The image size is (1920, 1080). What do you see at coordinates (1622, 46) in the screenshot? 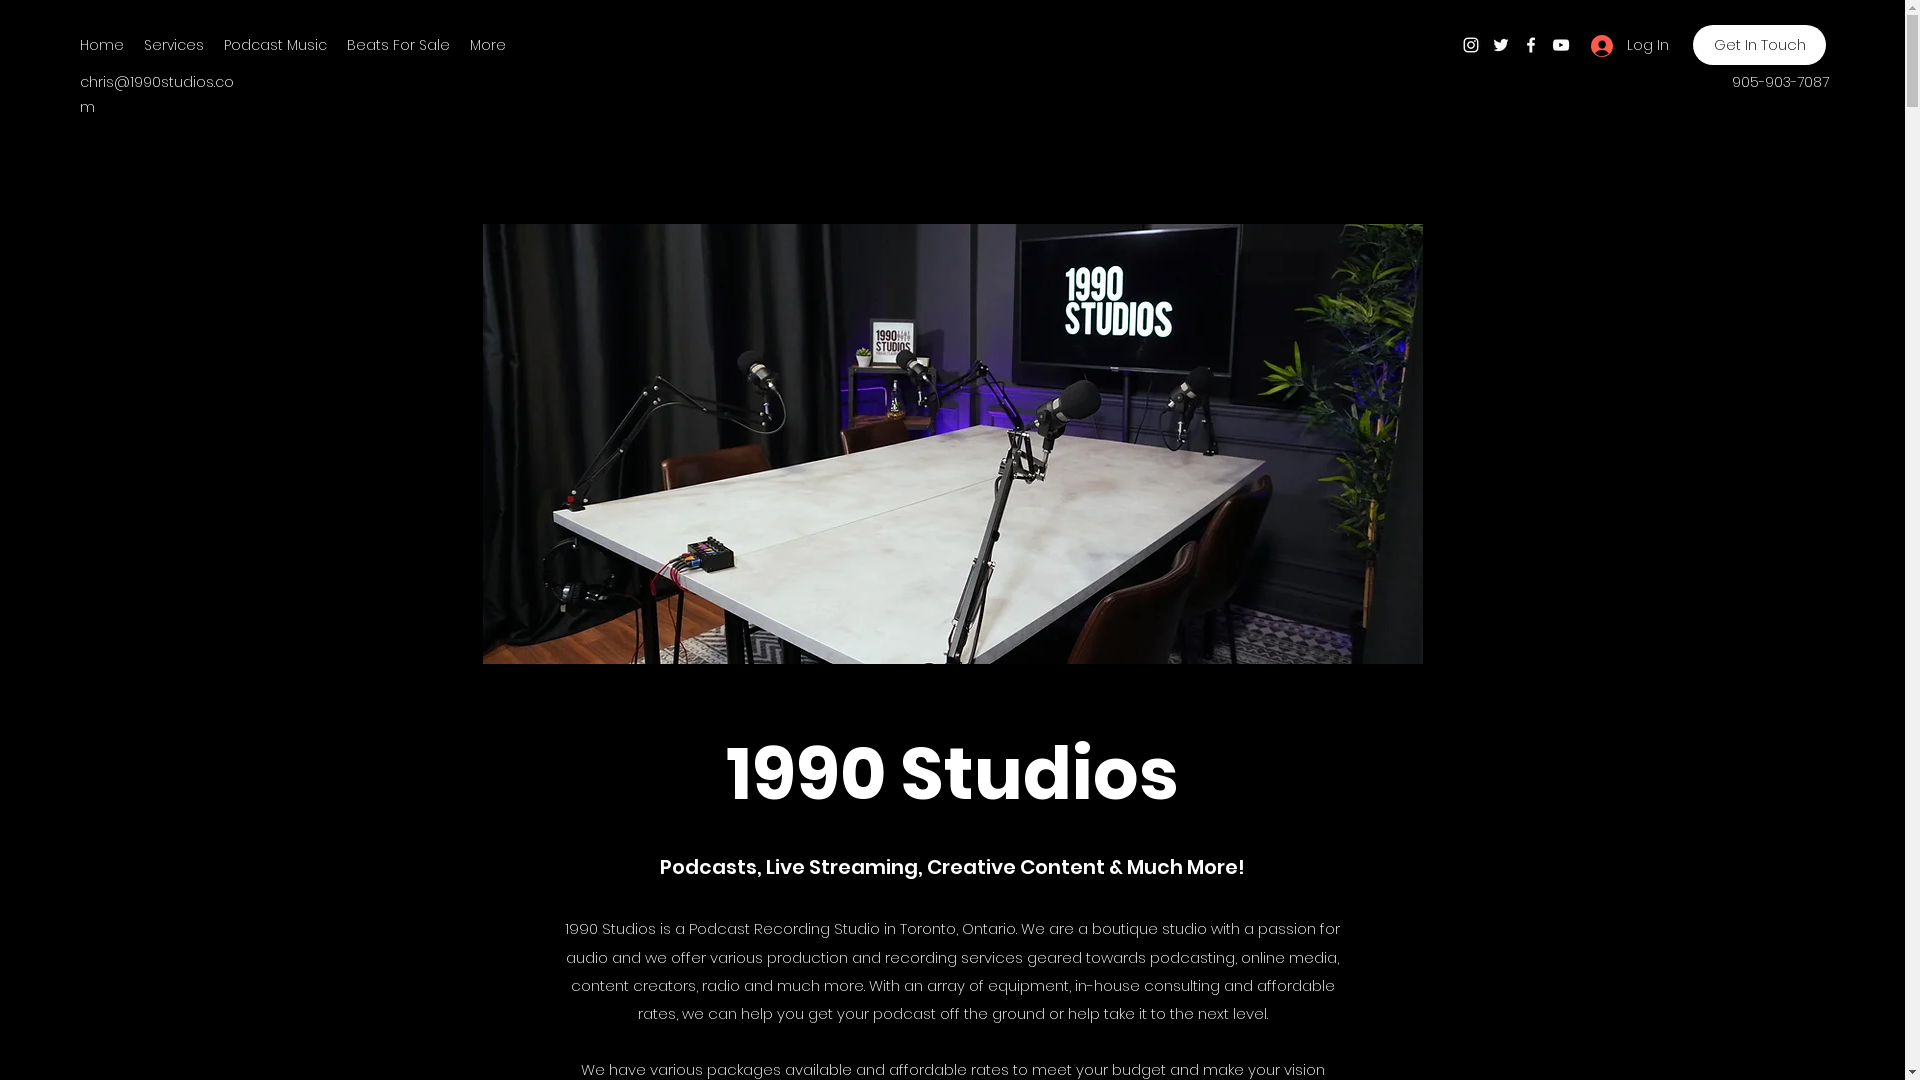
I see `Log In` at bounding box center [1622, 46].